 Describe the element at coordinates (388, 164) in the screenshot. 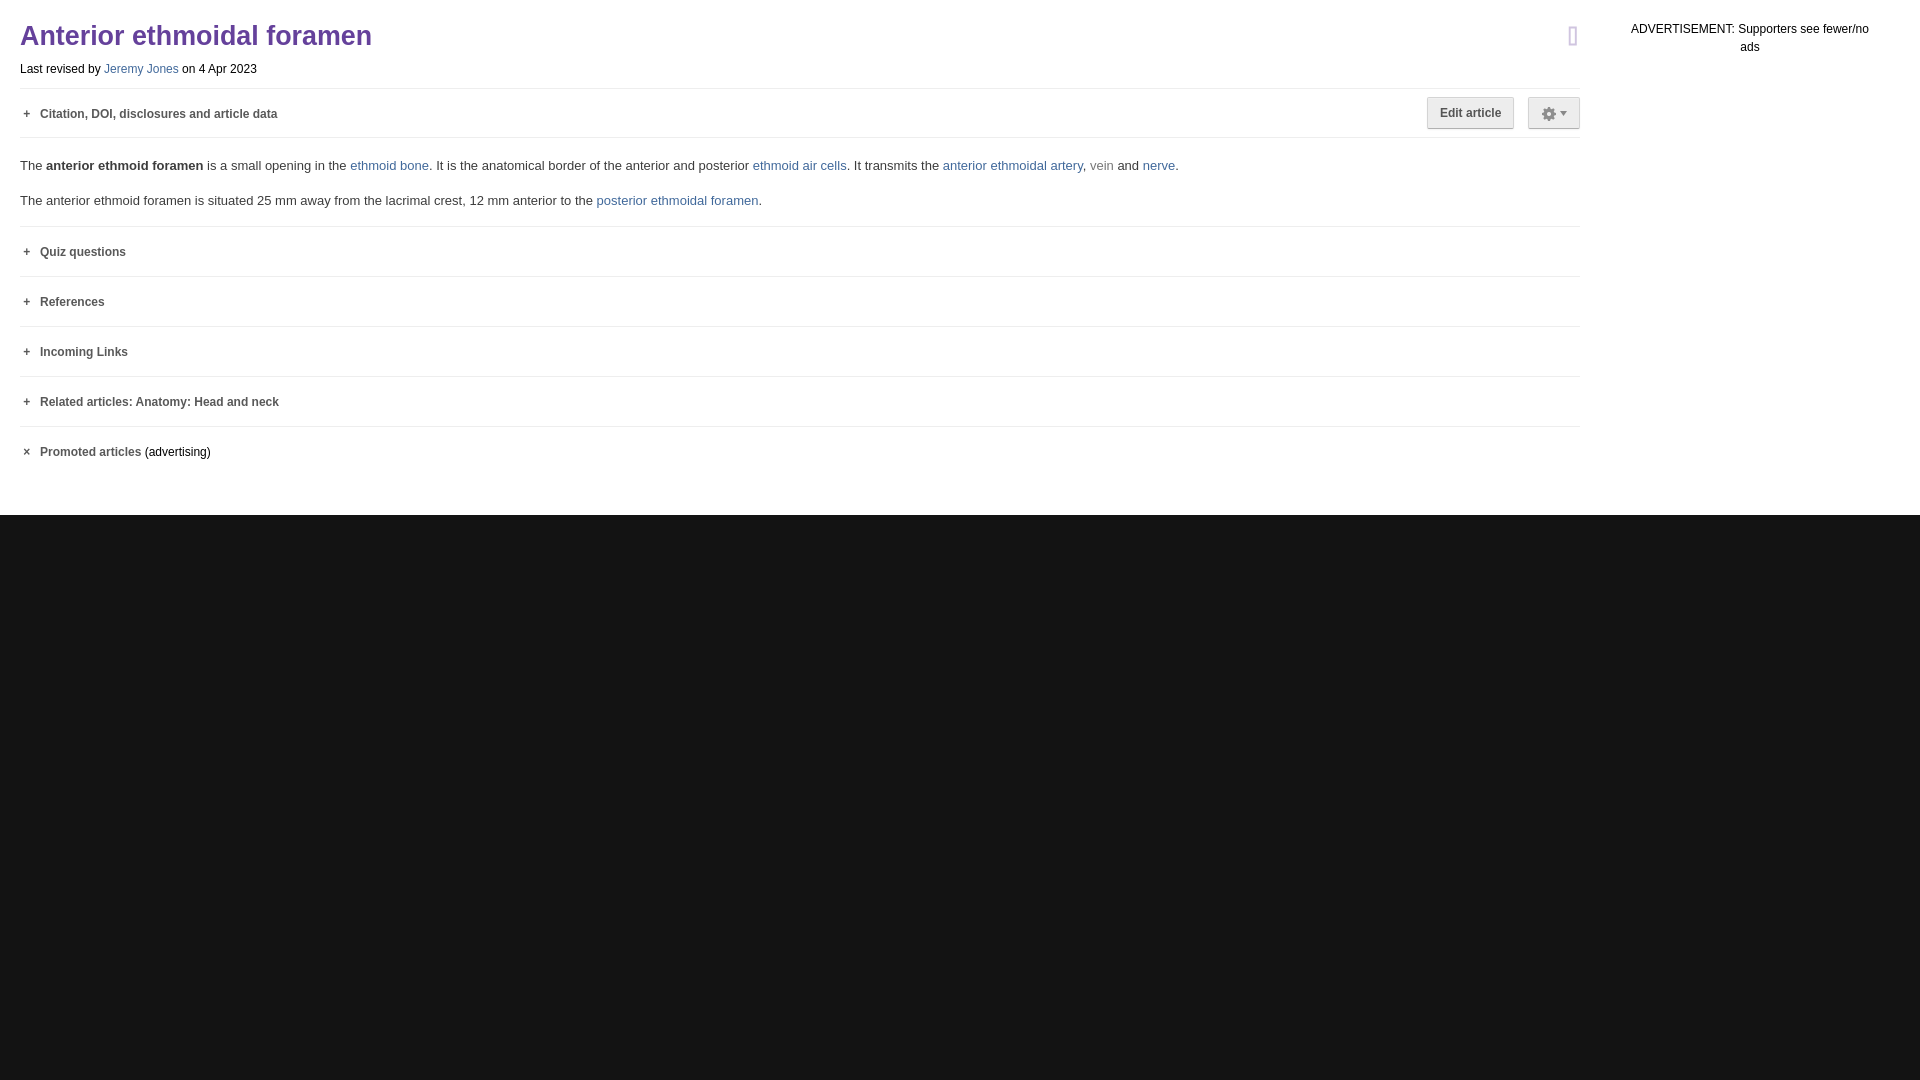

I see `ethmoid bone` at that location.